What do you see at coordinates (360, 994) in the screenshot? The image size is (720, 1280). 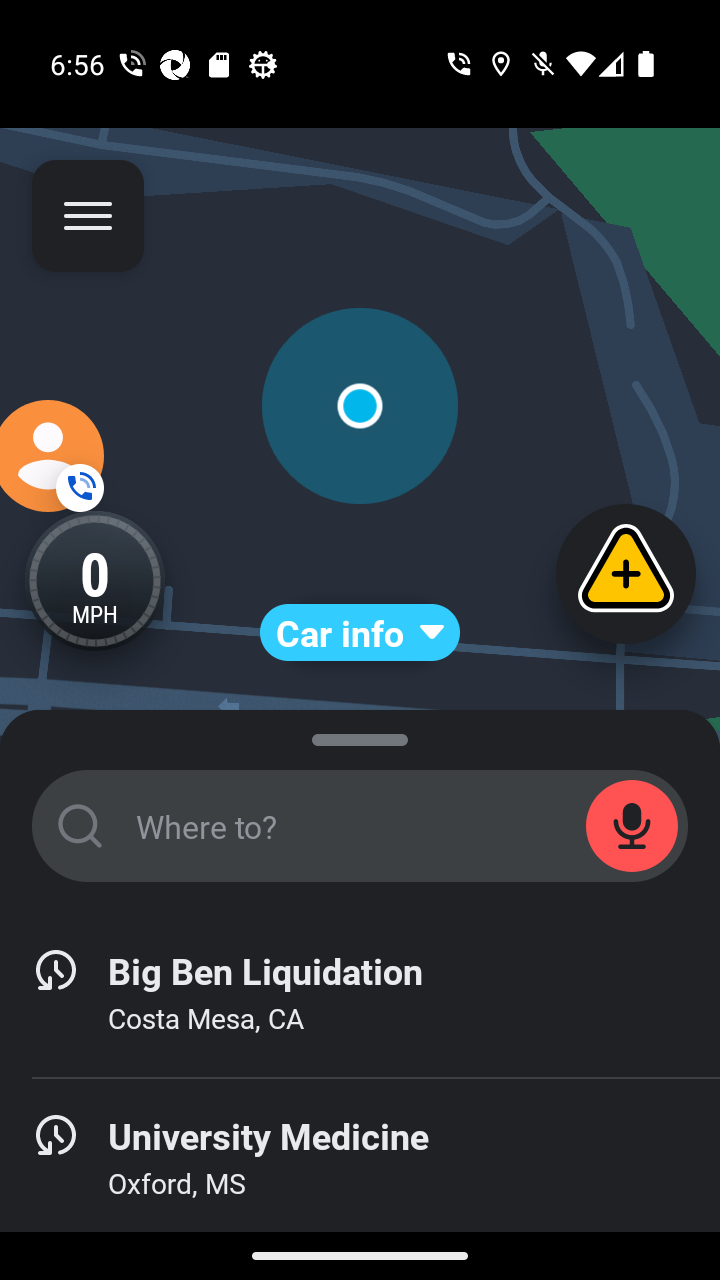 I see `Big Ben Liquidation Costa Mesa, CA` at bounding box center [360, 994].